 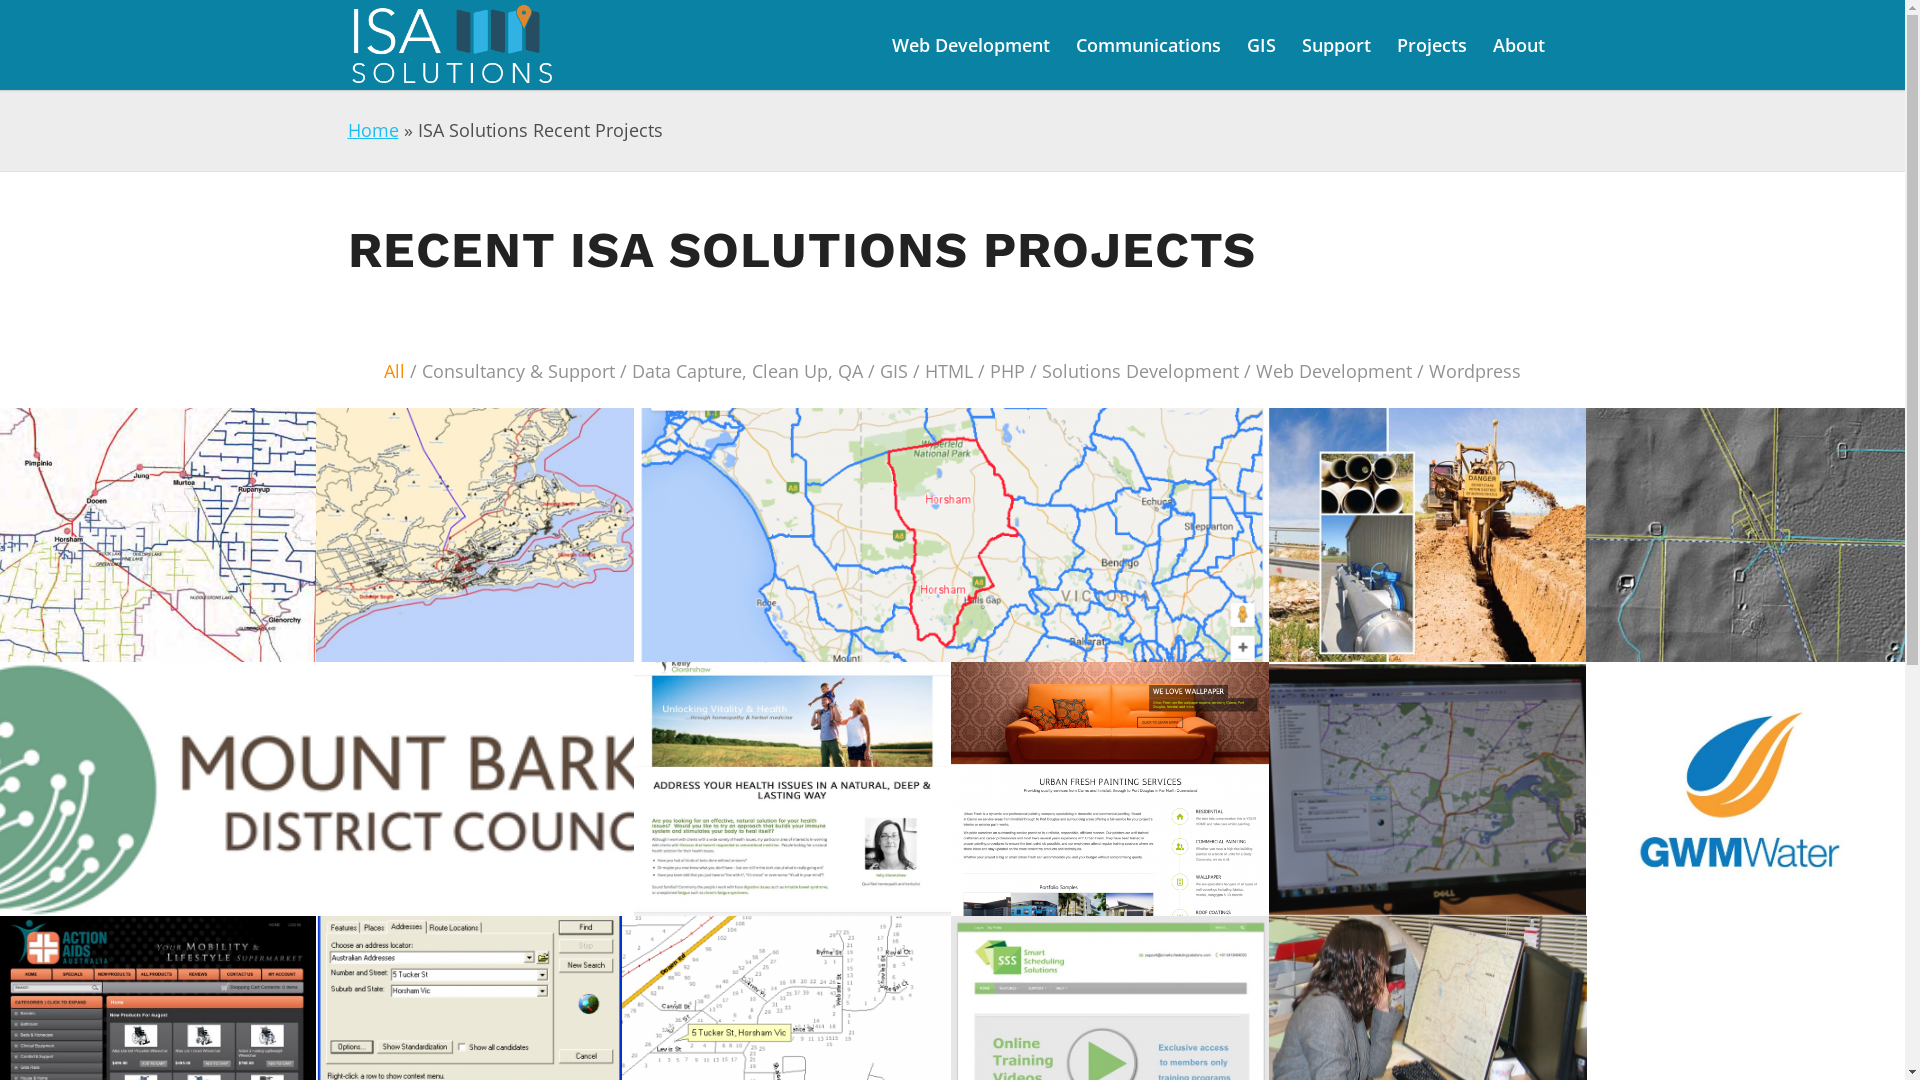 What do you see at coordinates (1745, 790) in the screenshot?
I see `GWM Water Logo` at bounding box center [1745, 790].